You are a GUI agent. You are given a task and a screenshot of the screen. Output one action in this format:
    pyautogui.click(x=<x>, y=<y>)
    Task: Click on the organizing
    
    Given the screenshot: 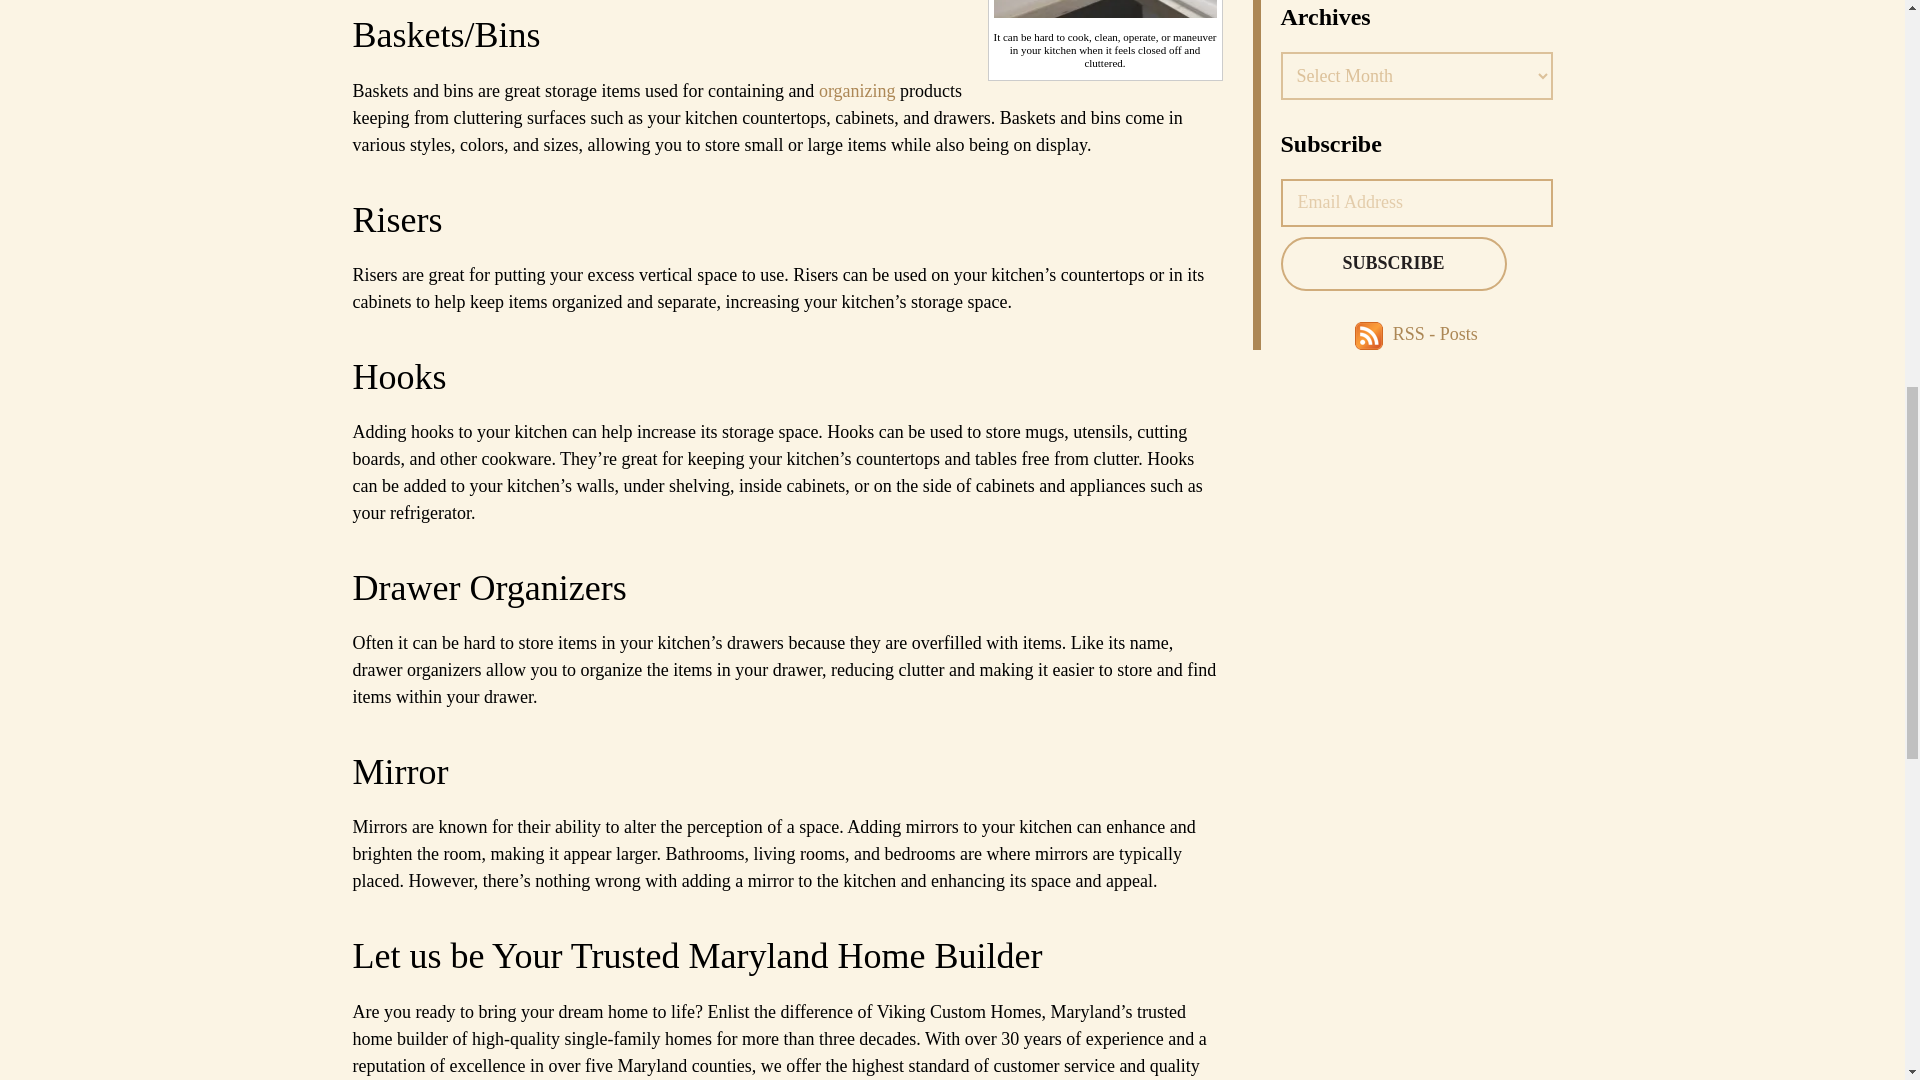 What is the action you would take?
    pyautogui.click(x=858, y=91)
    